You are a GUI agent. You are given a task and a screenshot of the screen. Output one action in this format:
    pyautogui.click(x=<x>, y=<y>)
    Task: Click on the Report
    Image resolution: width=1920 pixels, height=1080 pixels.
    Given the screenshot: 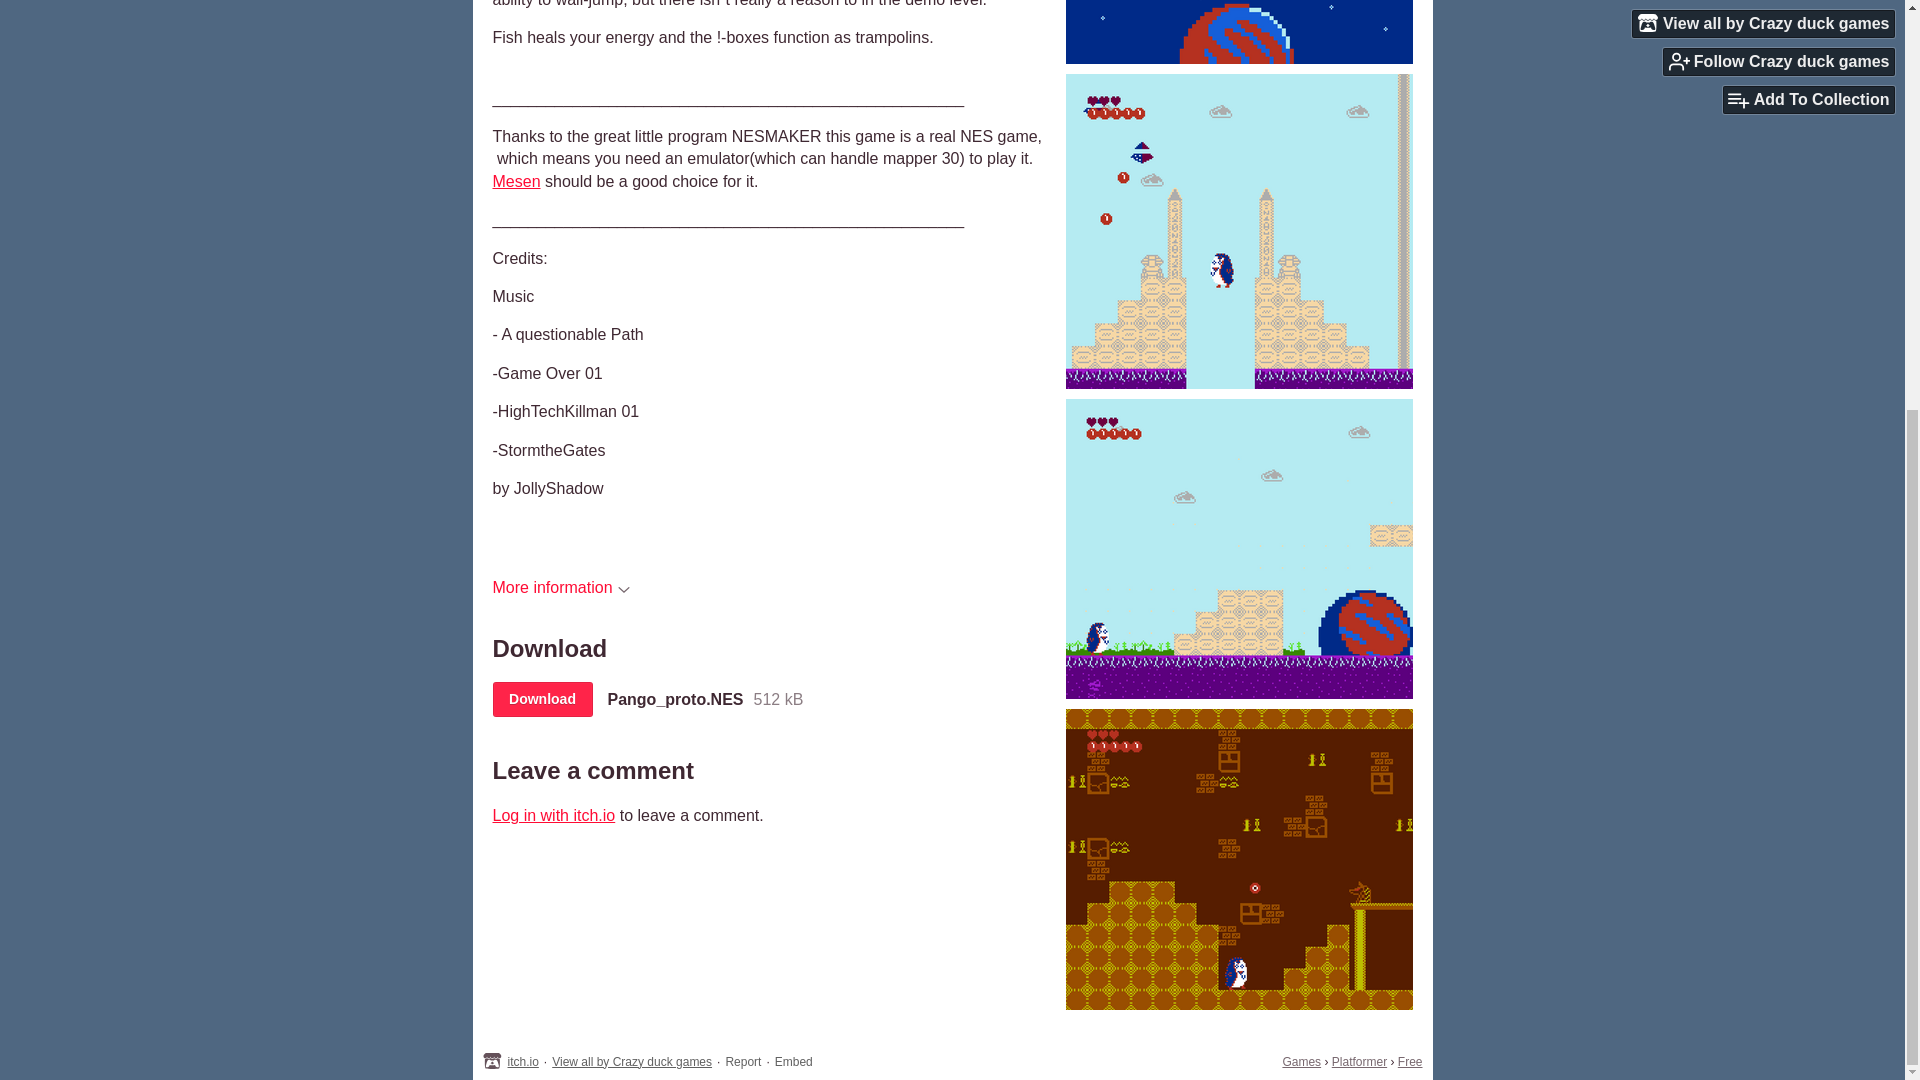 What is the action you would take?
    pyautogui.click(x=742, y=1062)
    